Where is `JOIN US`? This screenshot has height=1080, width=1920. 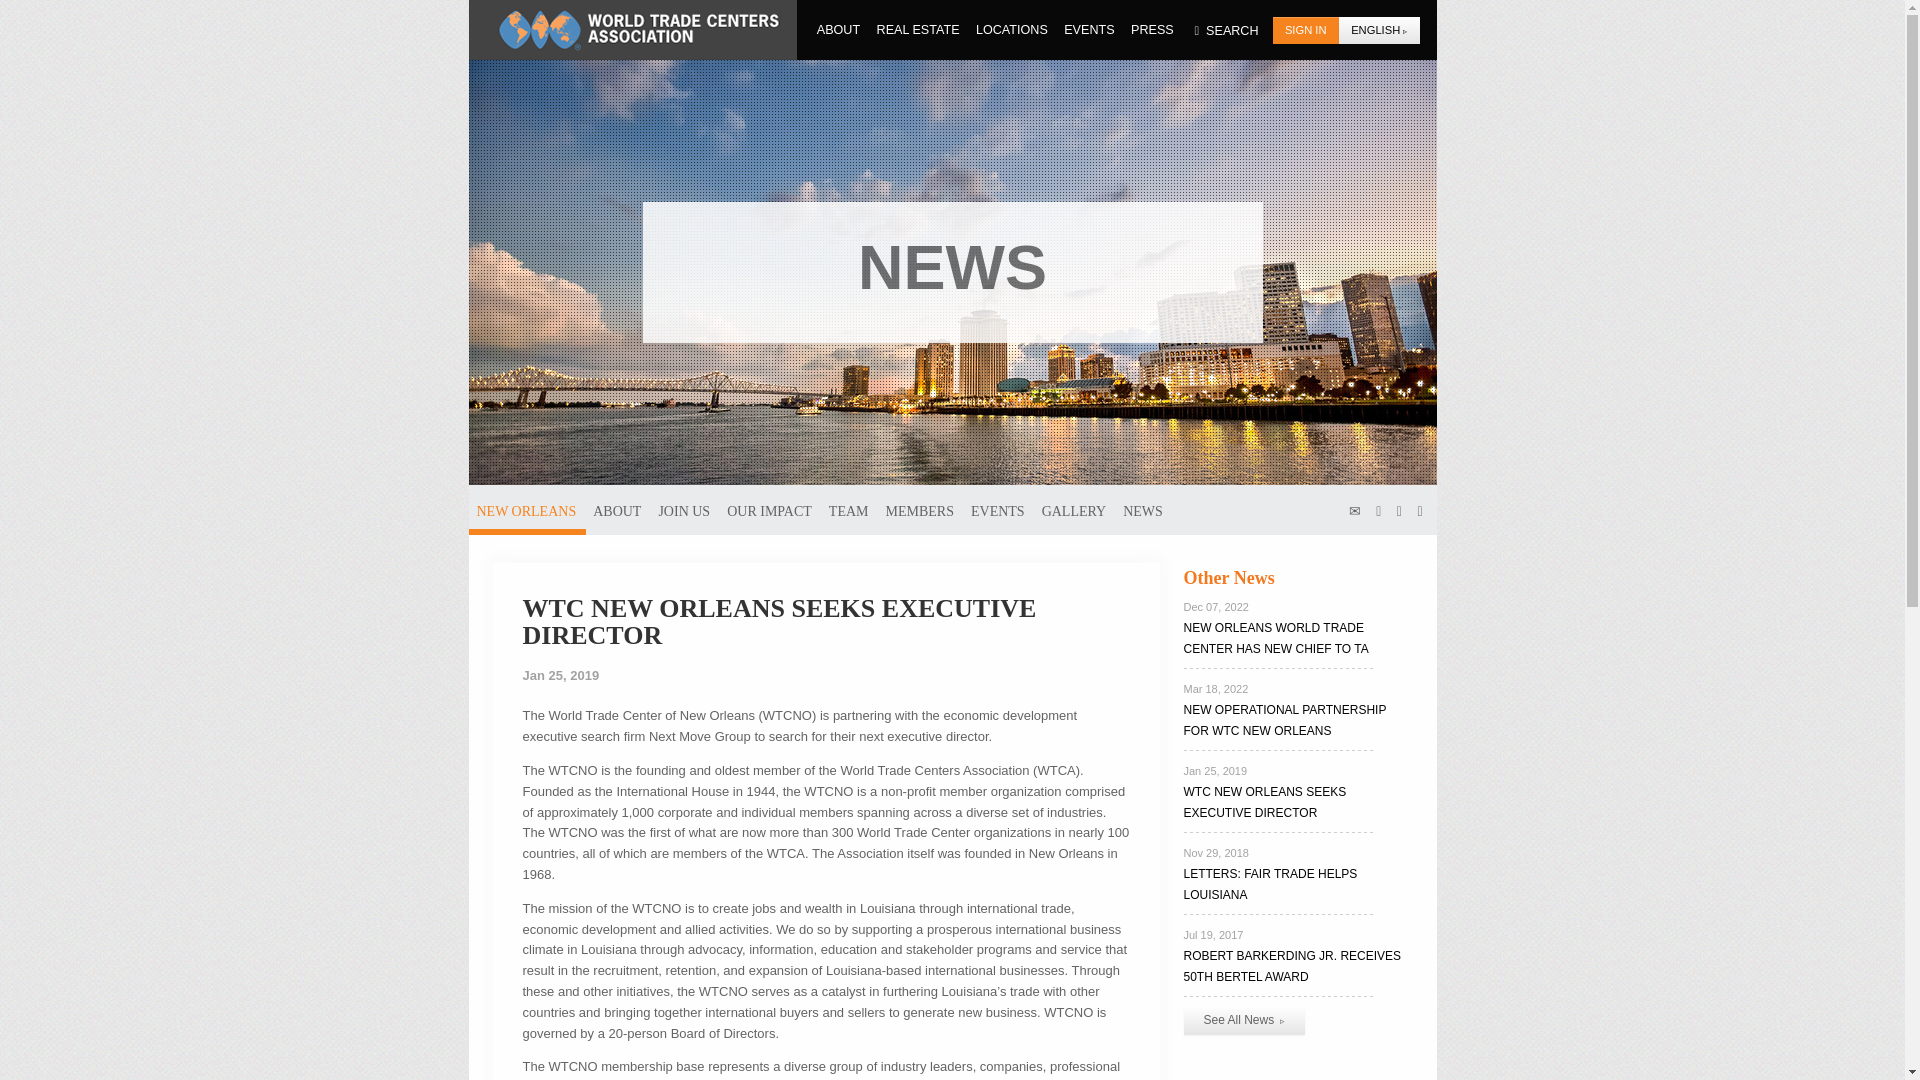
JOIN US is located at coordinates (684, 509).